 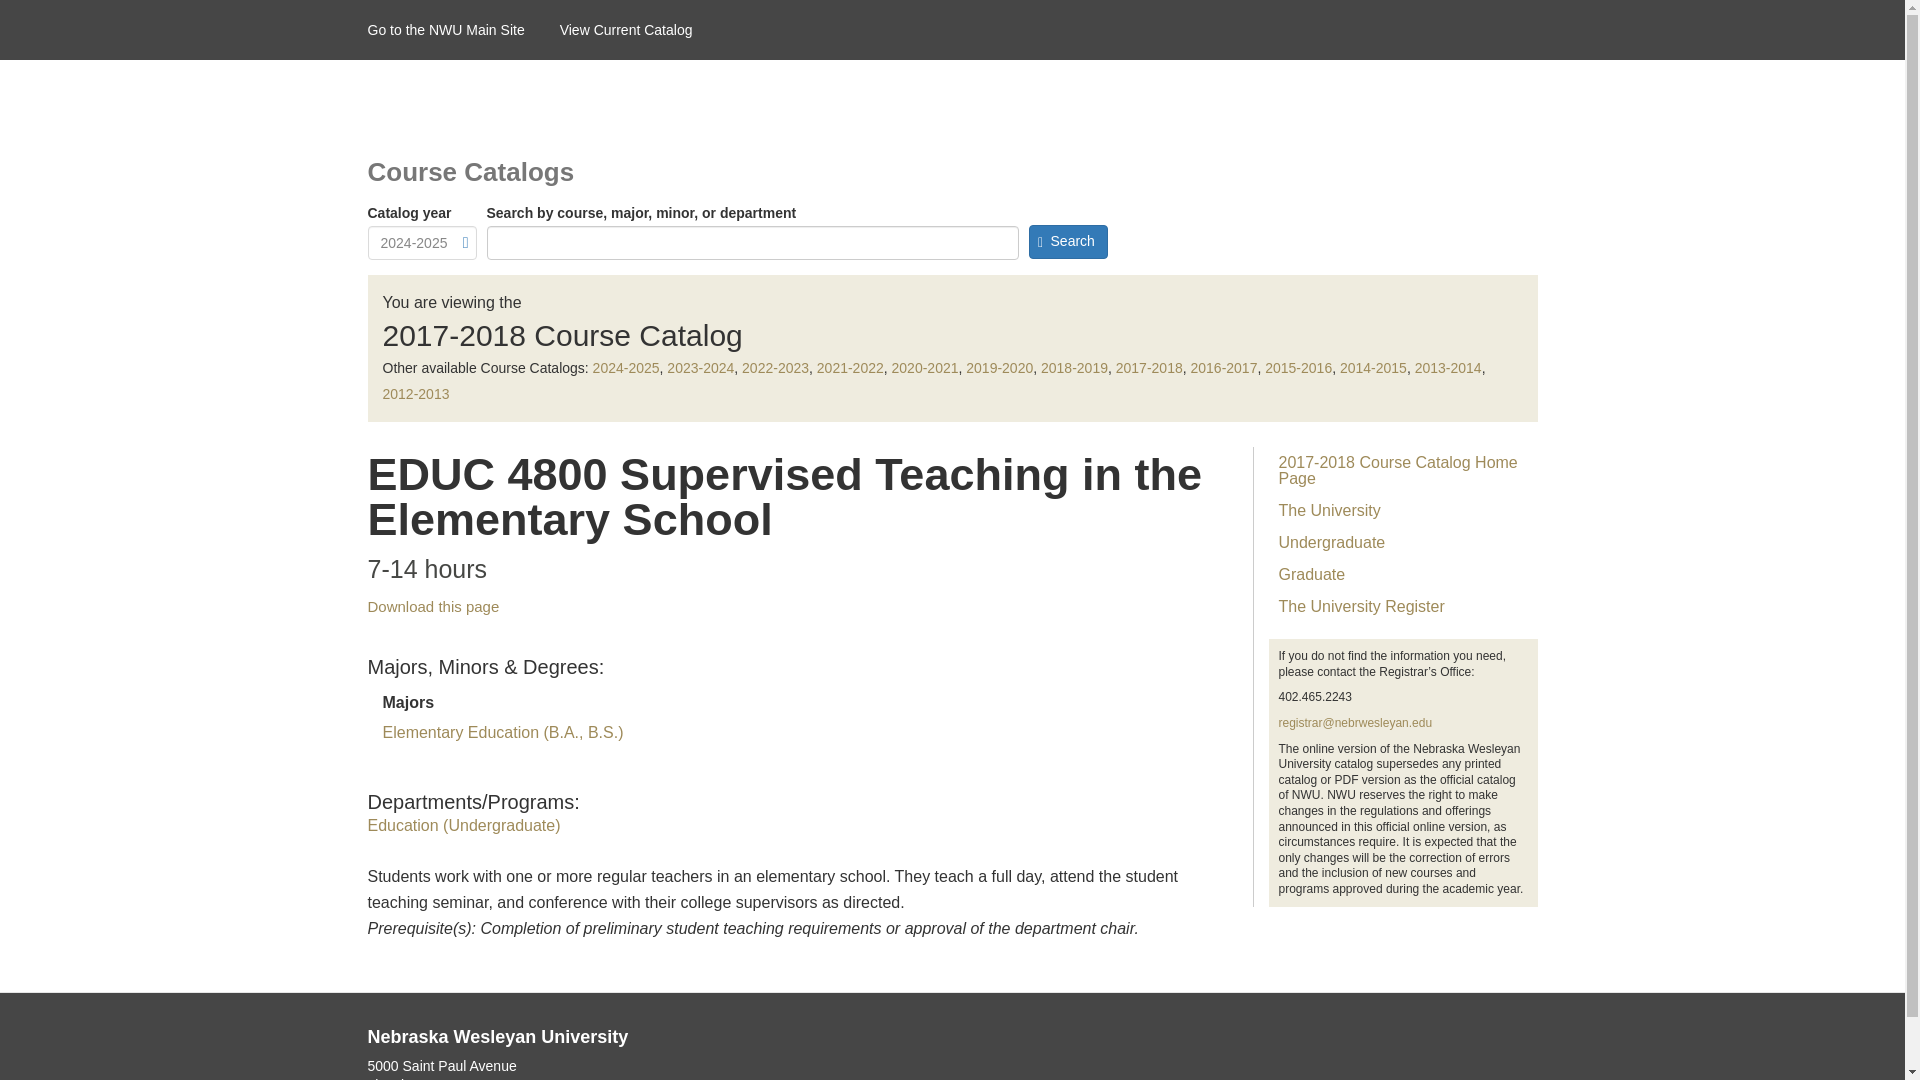 What do you see at coordinates (626, 367) in the screenshot?
I see `2024-2025` at bounding box center [626, 367].